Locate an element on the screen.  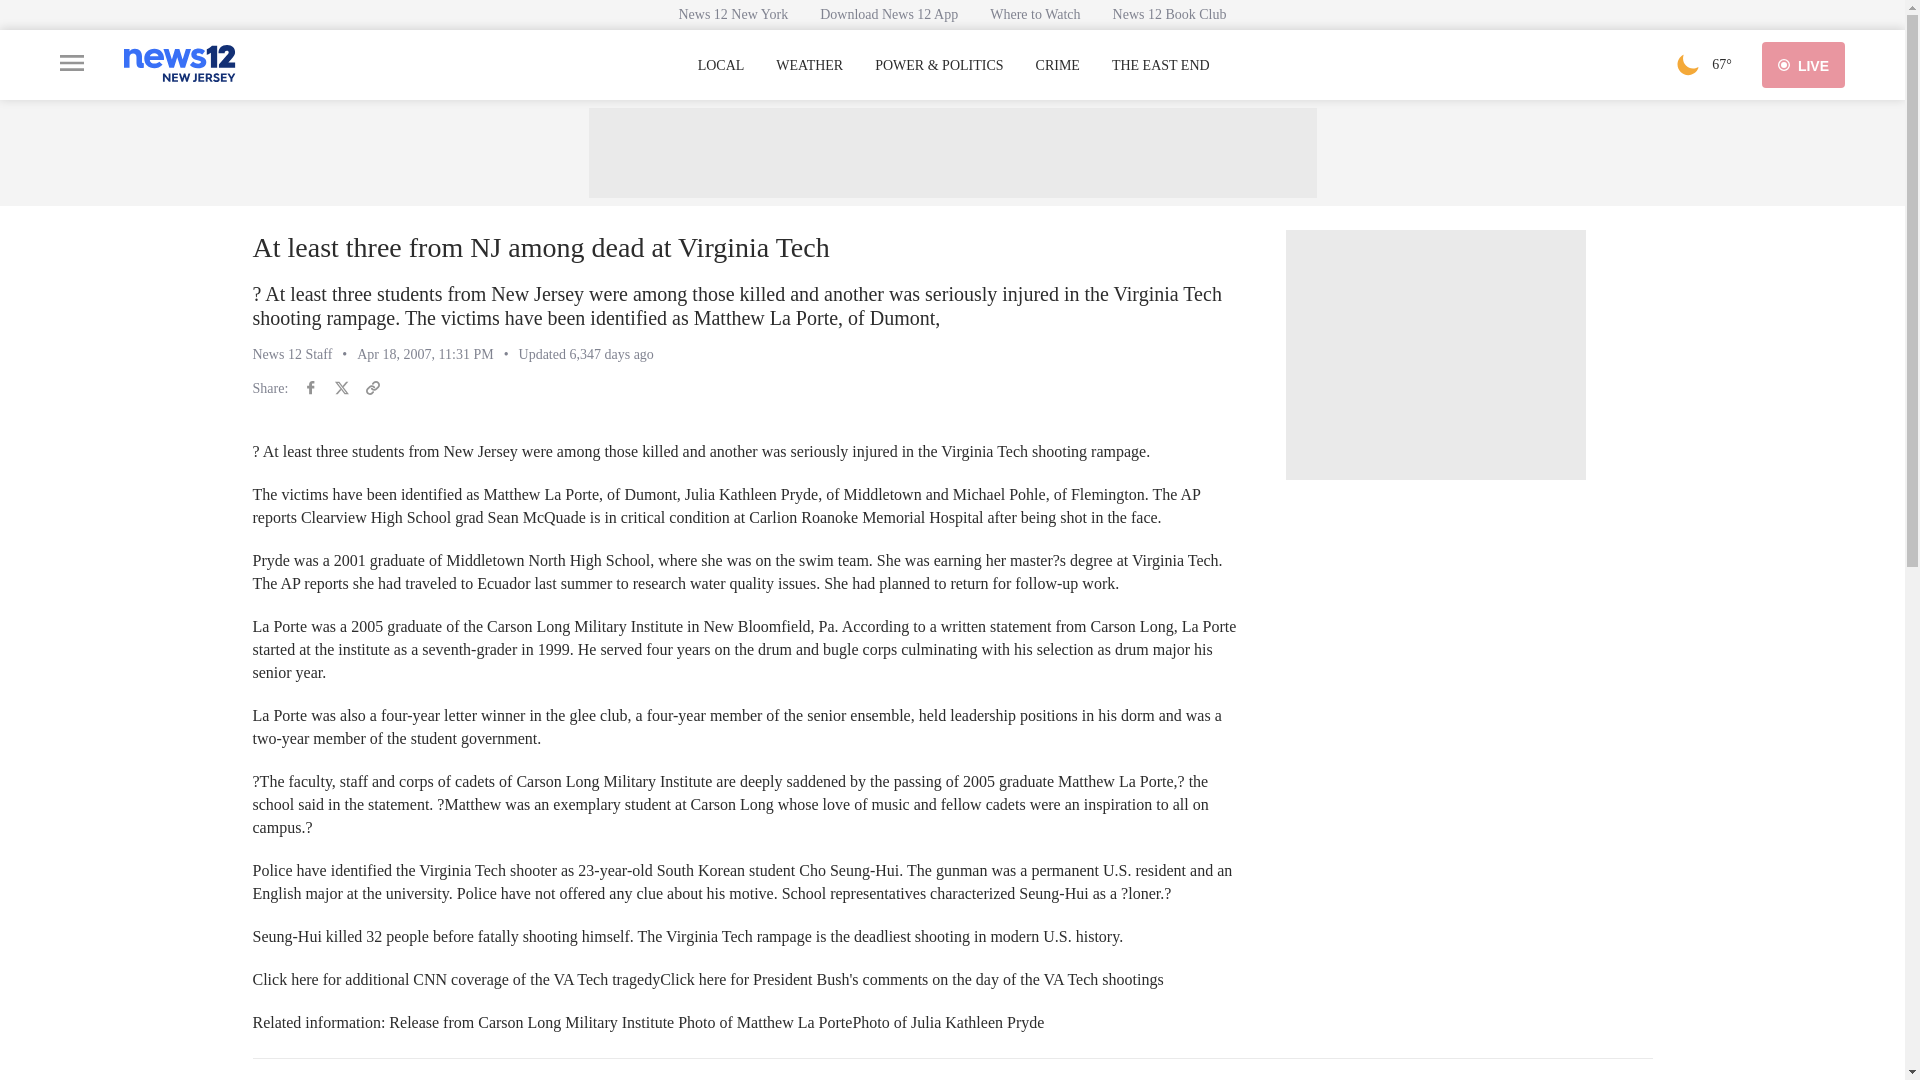
News 12 New York is located at coordinates (733, 14).